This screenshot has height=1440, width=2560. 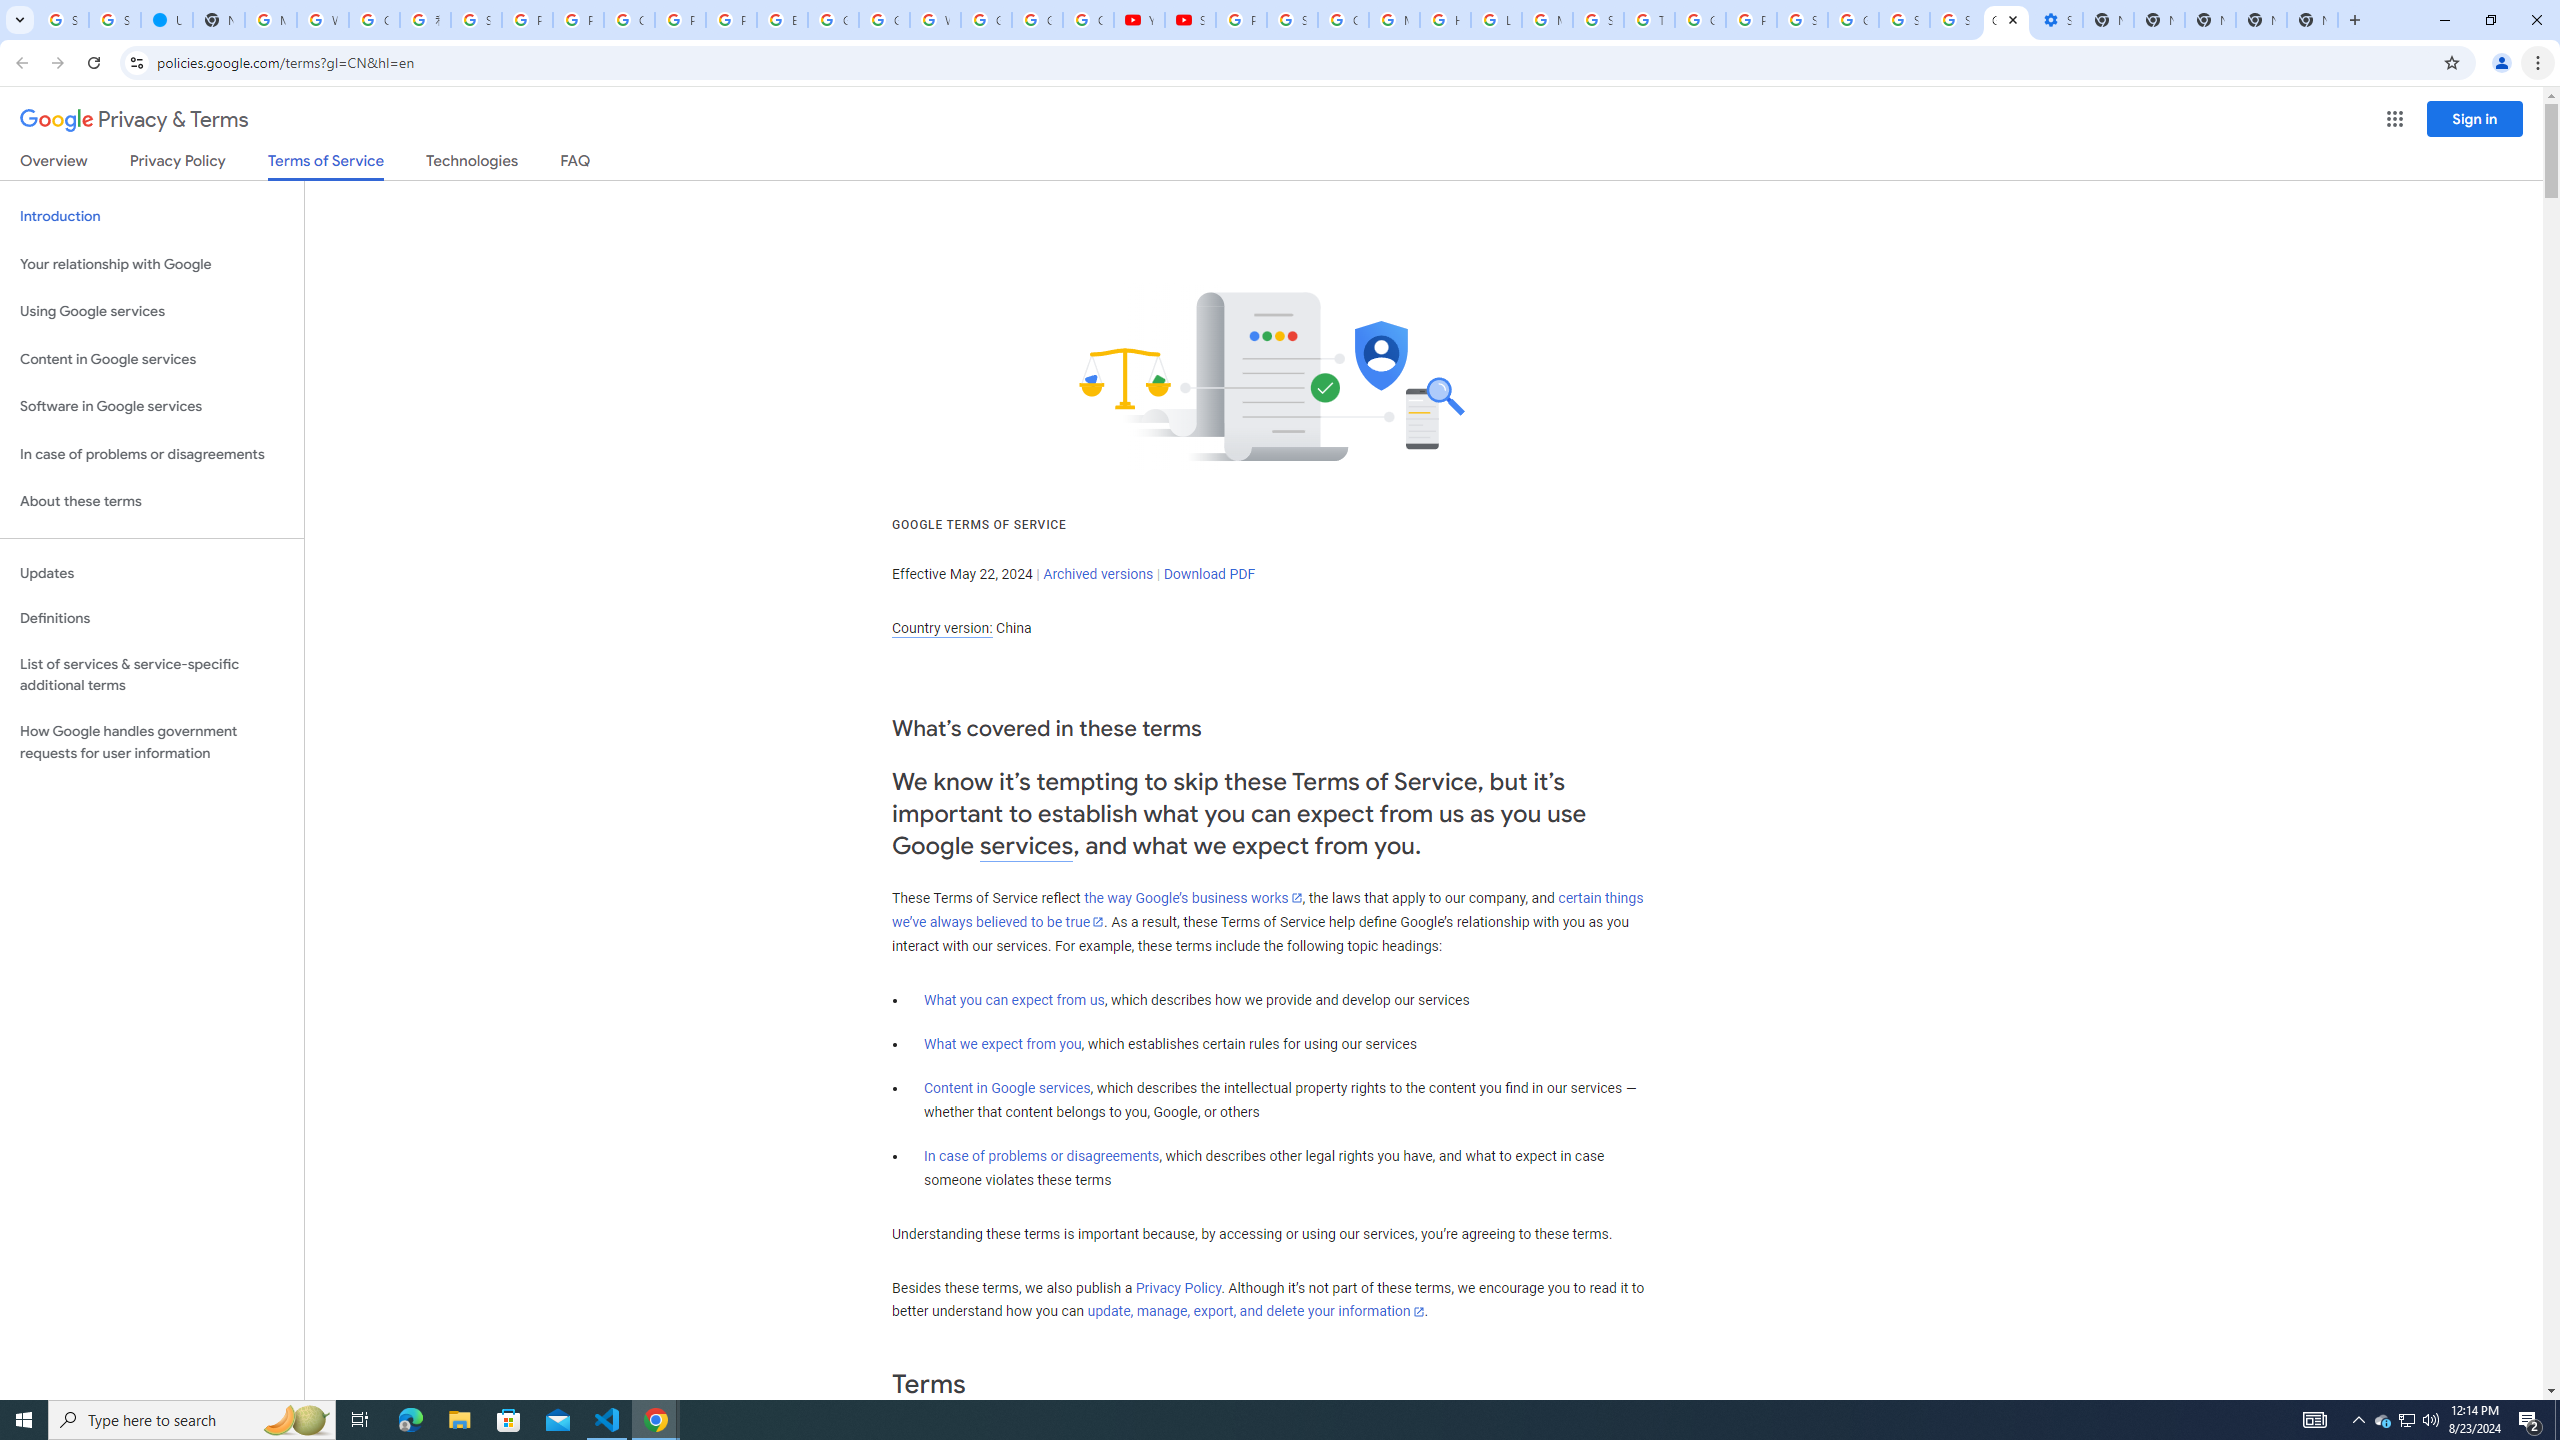 I want to click on Subscriptions - YouTube, so click(x=1192, y=20).